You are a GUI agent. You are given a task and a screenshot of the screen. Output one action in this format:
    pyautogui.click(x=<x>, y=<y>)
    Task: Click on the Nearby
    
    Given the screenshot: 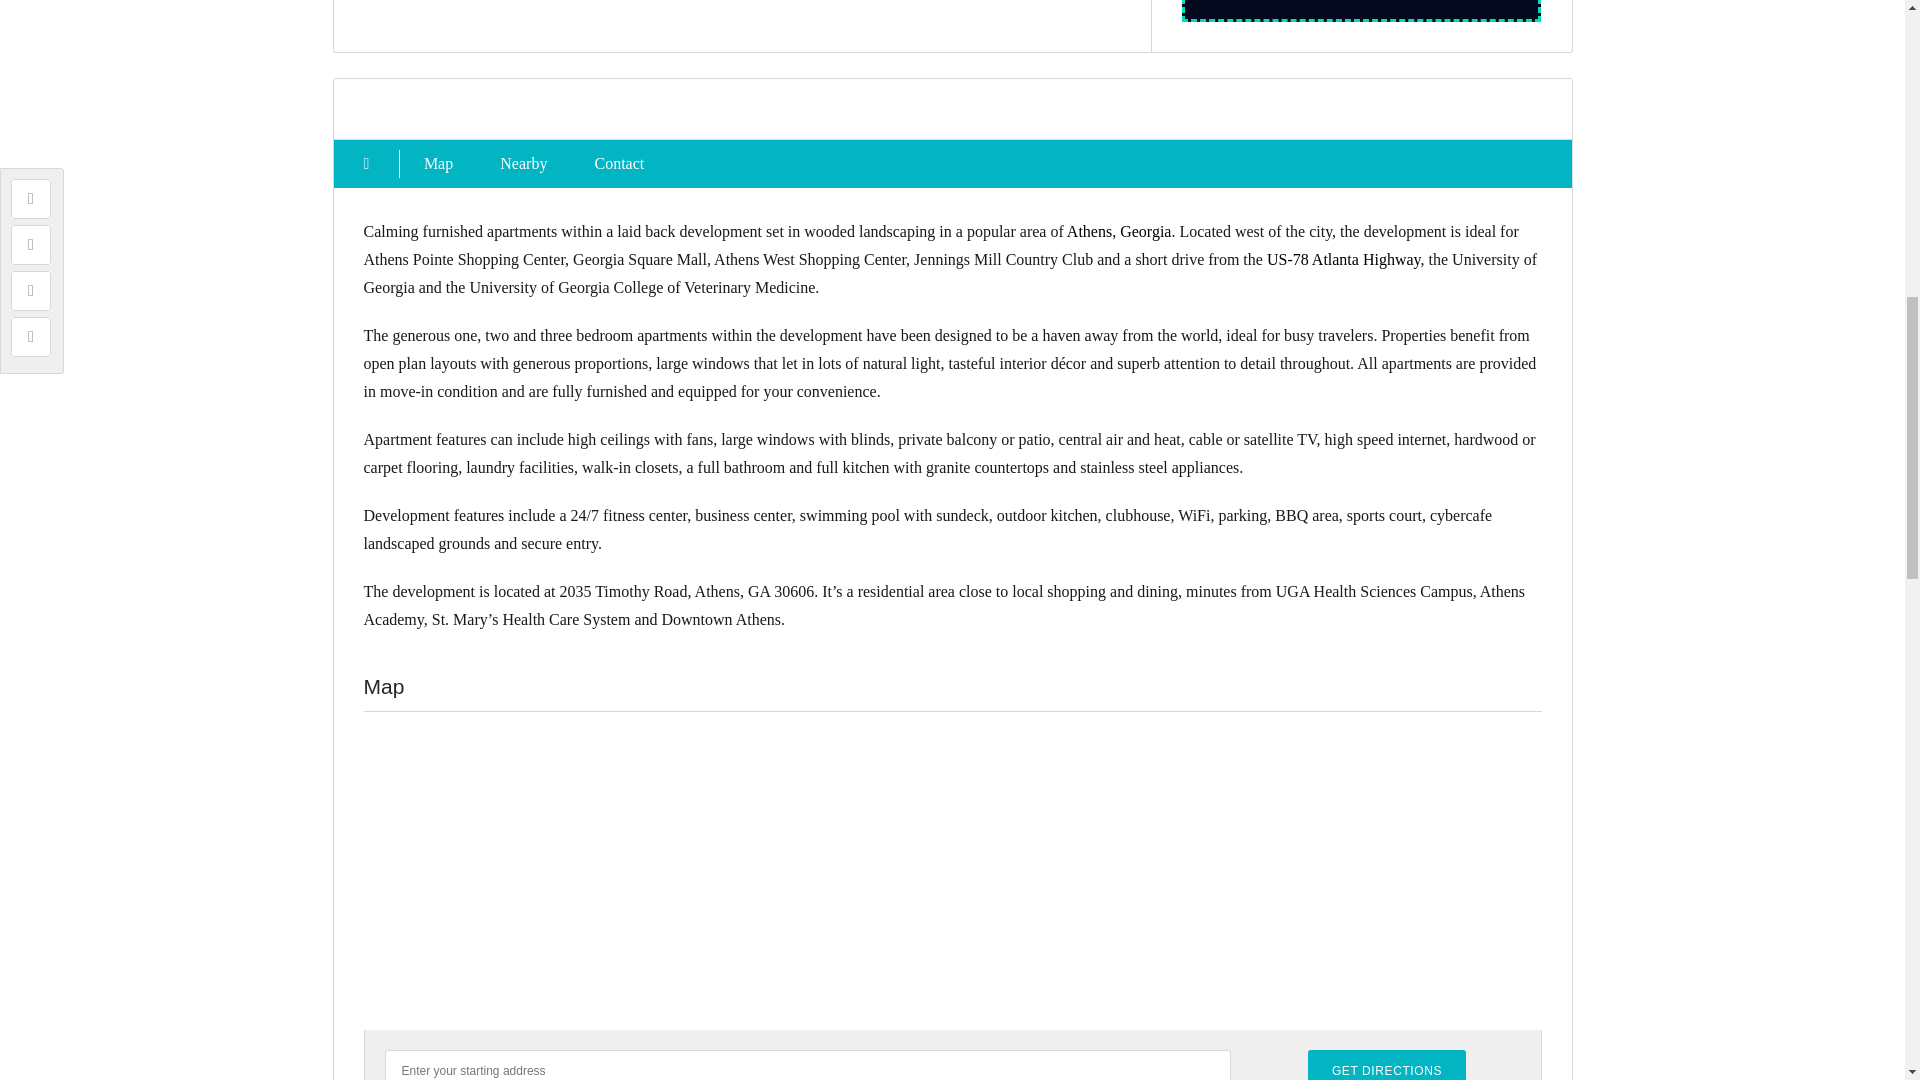 What is the action you would take?
    pyautogui.click(x=523, y=163)
    